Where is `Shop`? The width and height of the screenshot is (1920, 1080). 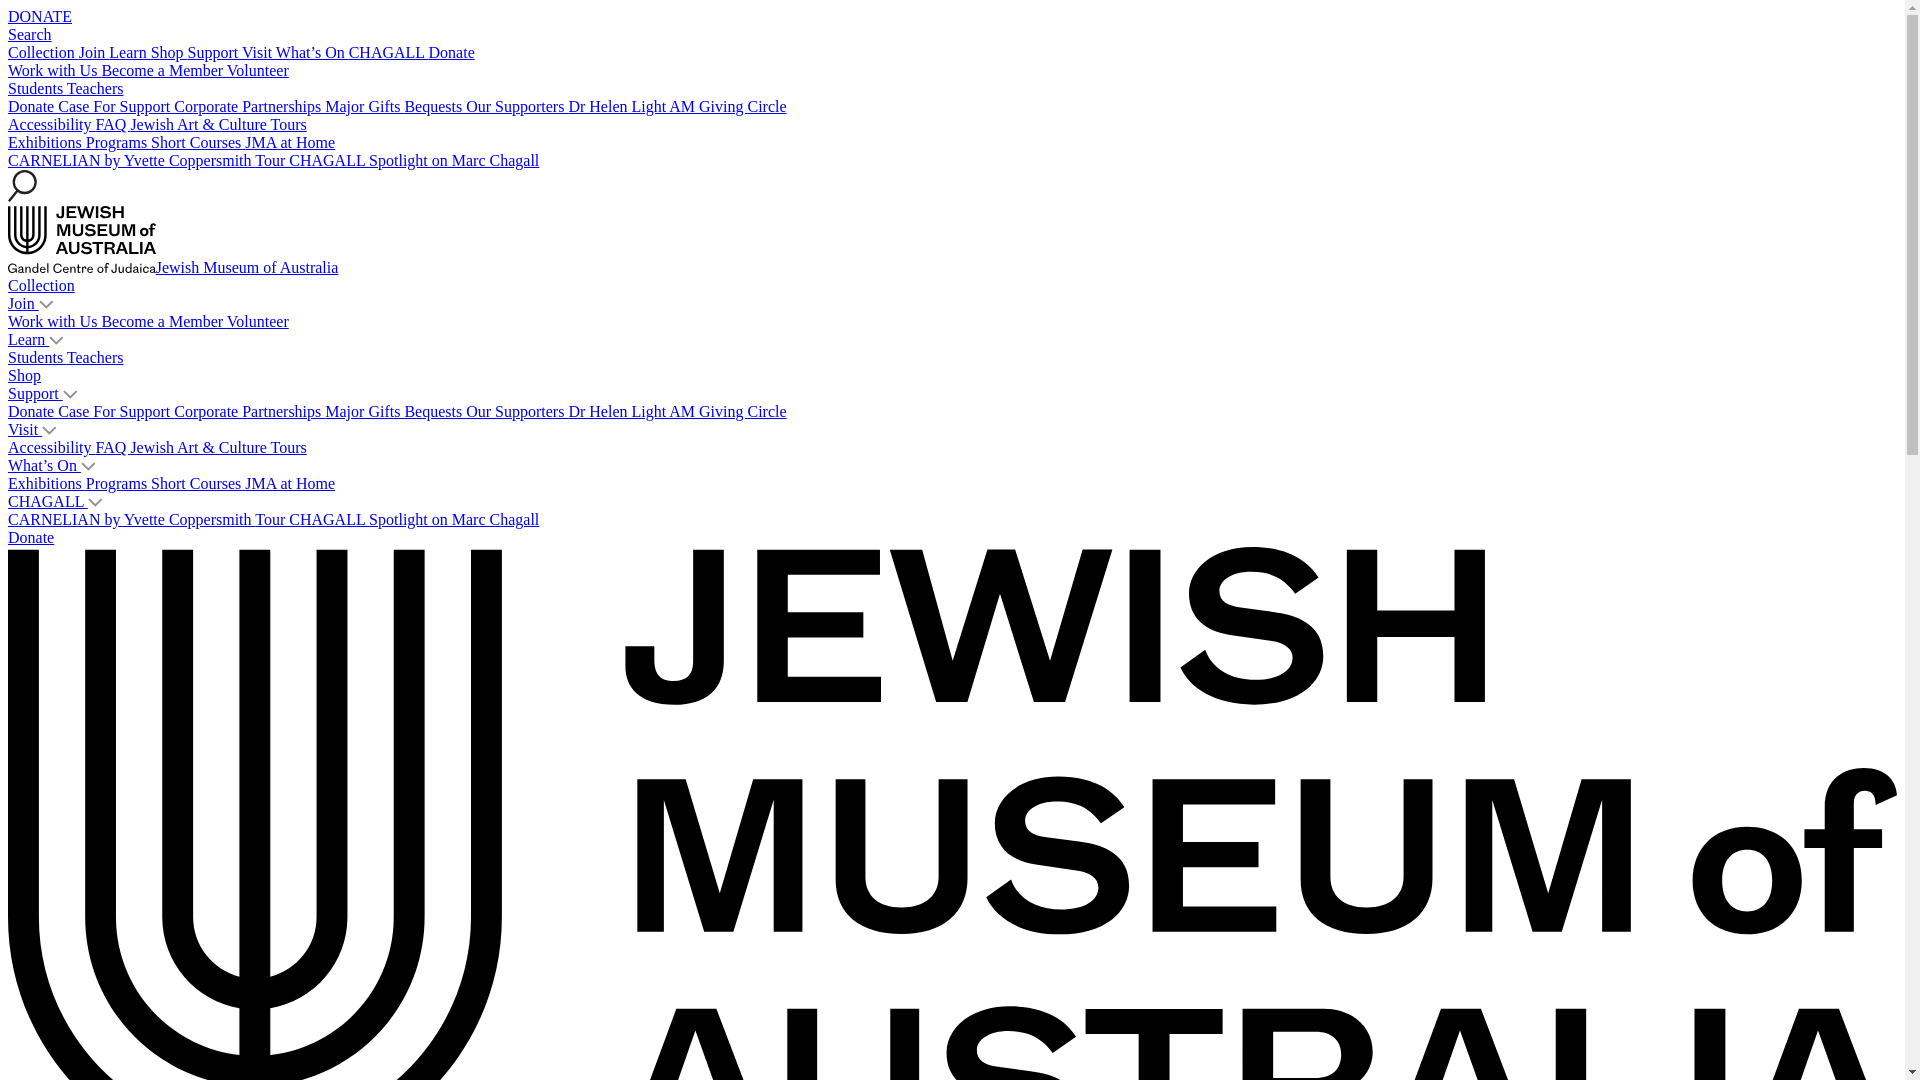 Shop is located at coordinates (170, 52).